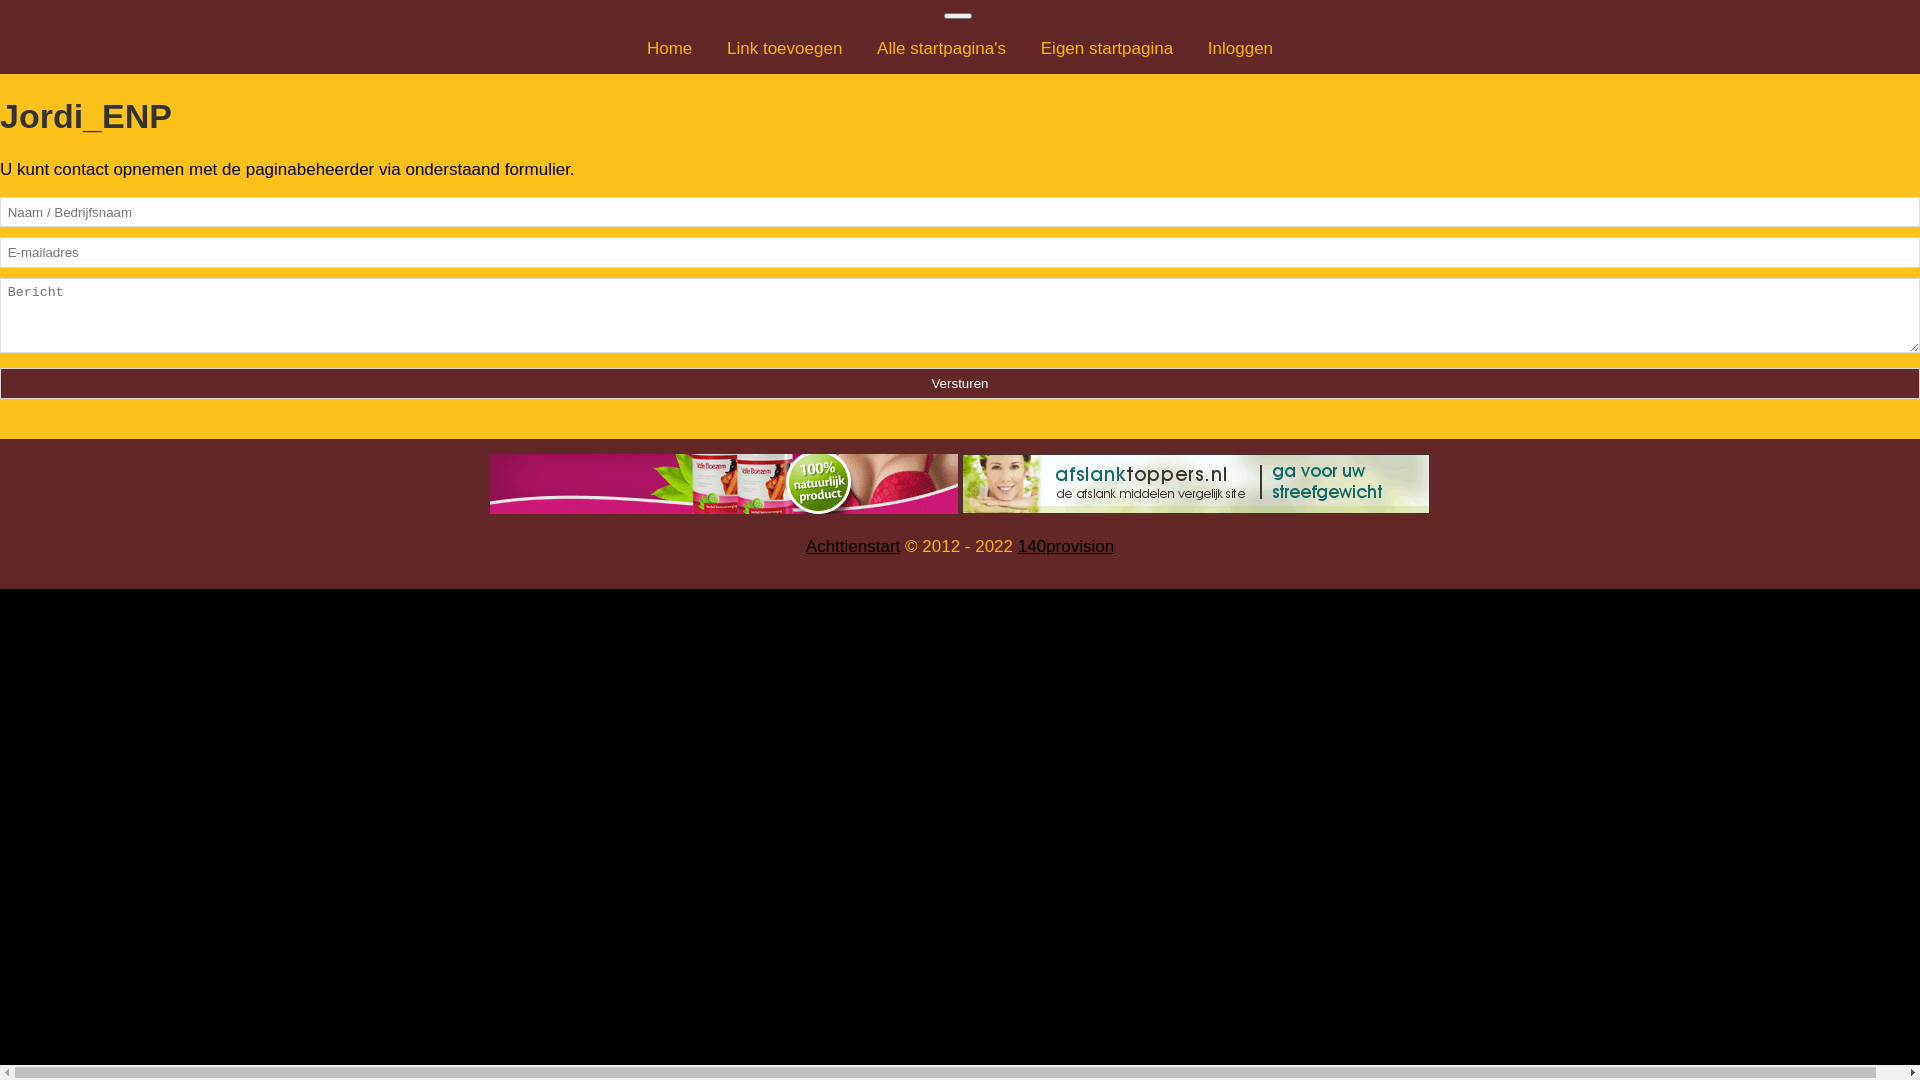  What do you see at coordinates (1196, 484) in the screenshot?
I see `De beste afslankmiddelen op een site` at bounding box center [1196, 484].